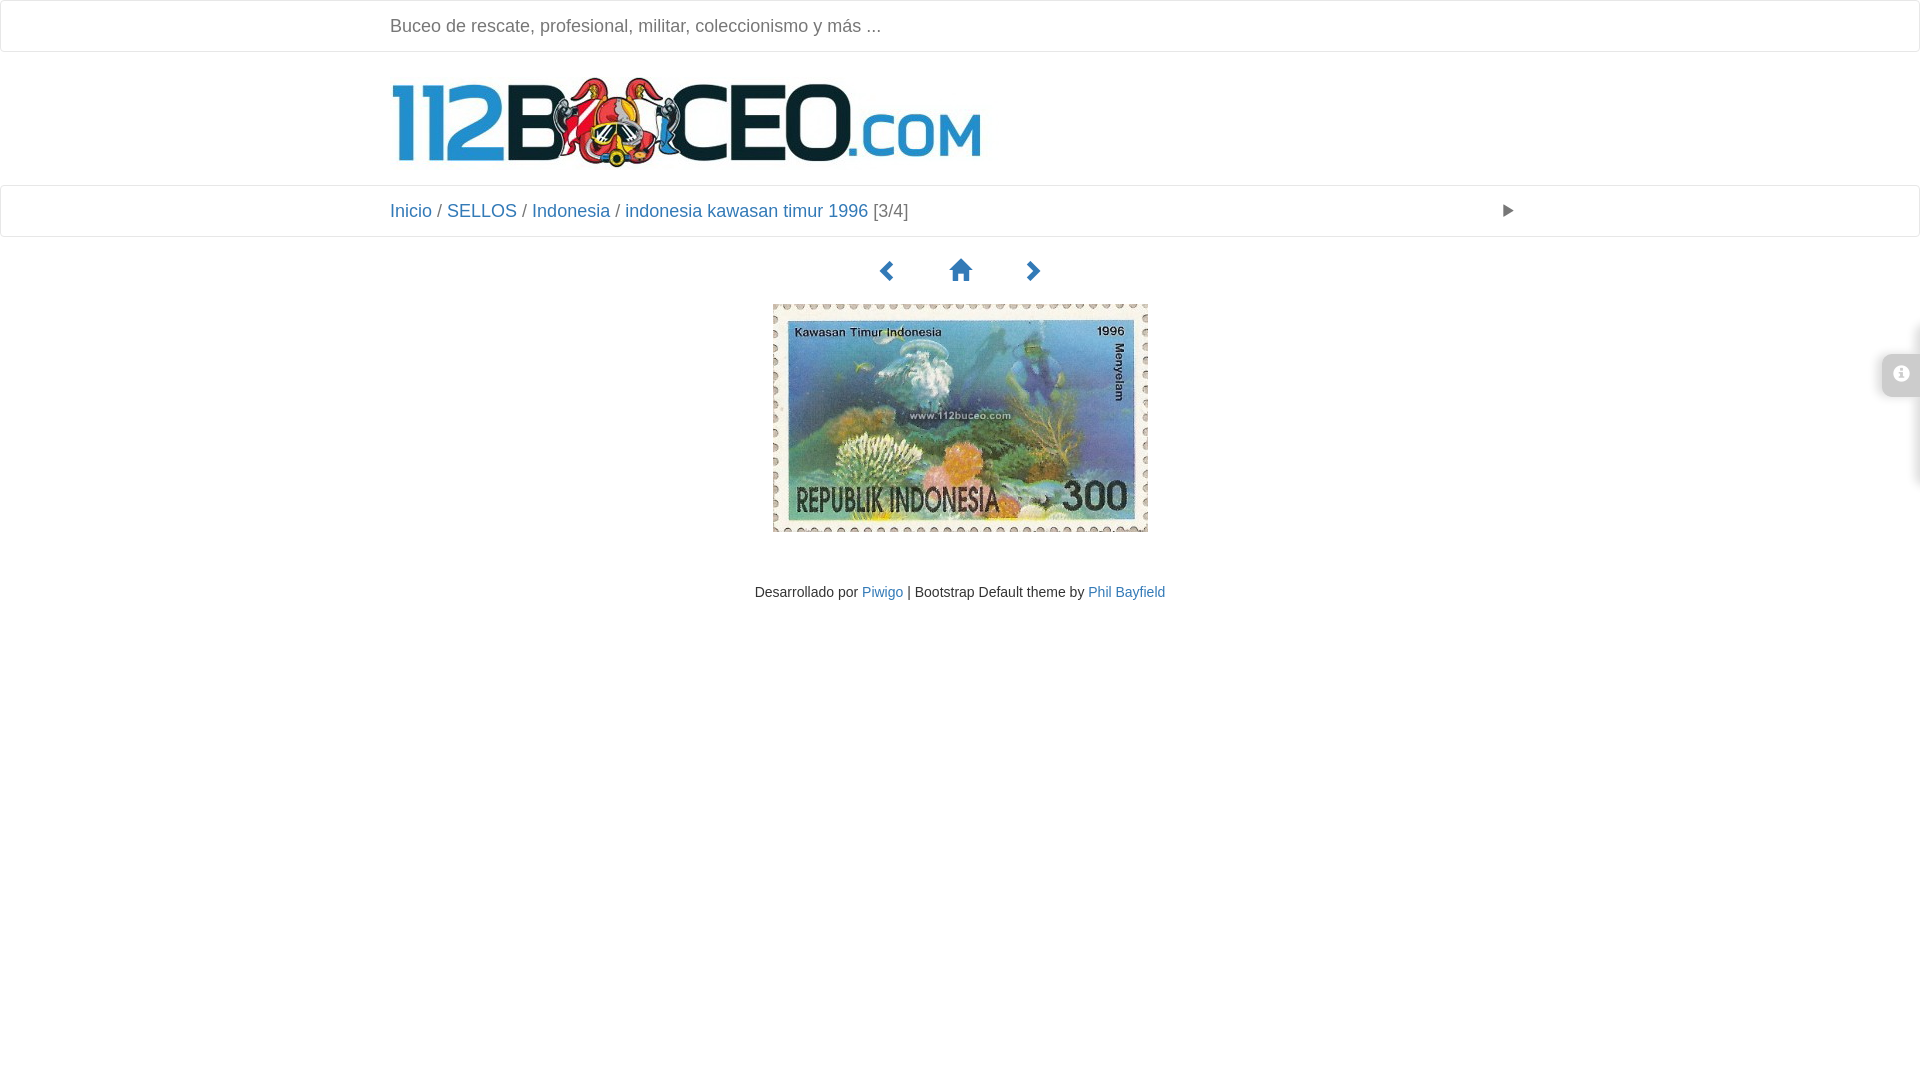  Describe the element at coordinates (1508, 211) in the screenshot. I see `Slideshow` at that location.